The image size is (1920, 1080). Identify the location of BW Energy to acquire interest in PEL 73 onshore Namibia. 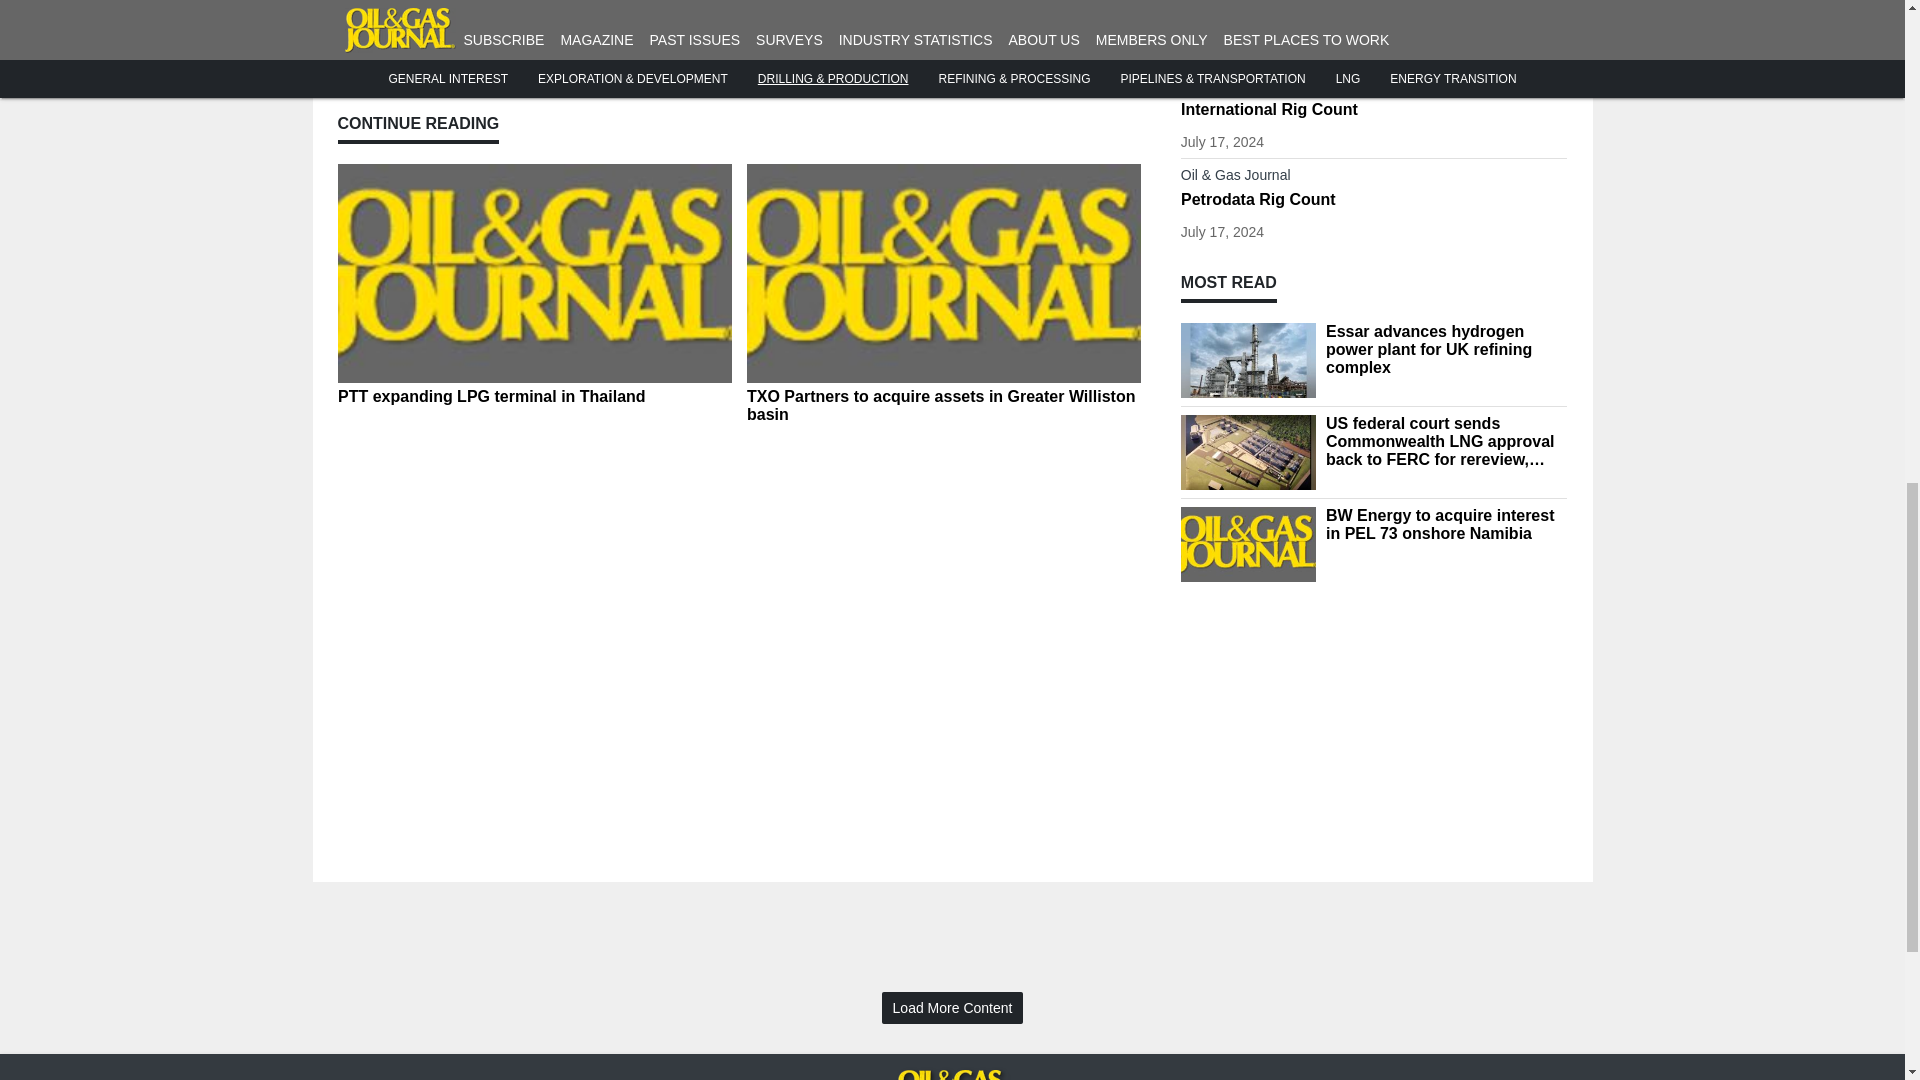
(1447, 524).